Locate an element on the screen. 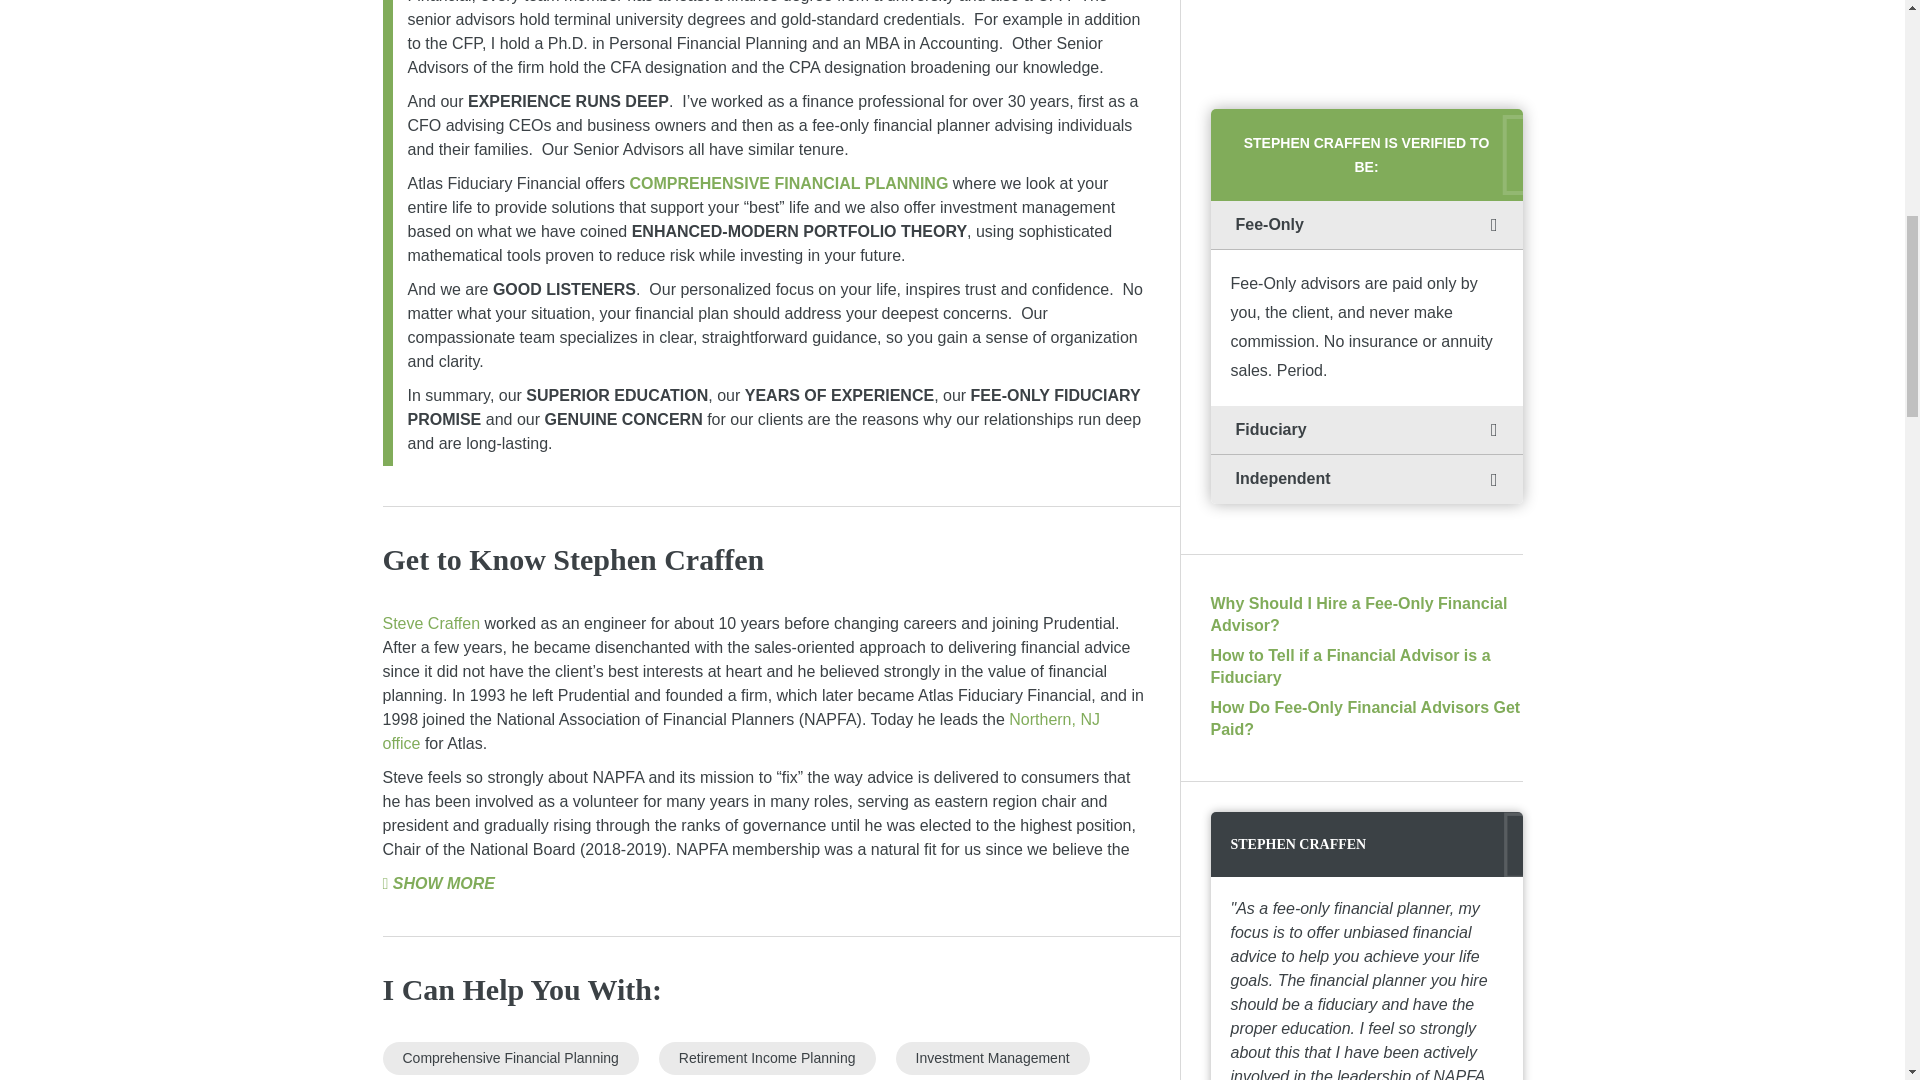  How Do Fee-Only Financial Advisors Get Paid? is located at coordinates (1364, 718).